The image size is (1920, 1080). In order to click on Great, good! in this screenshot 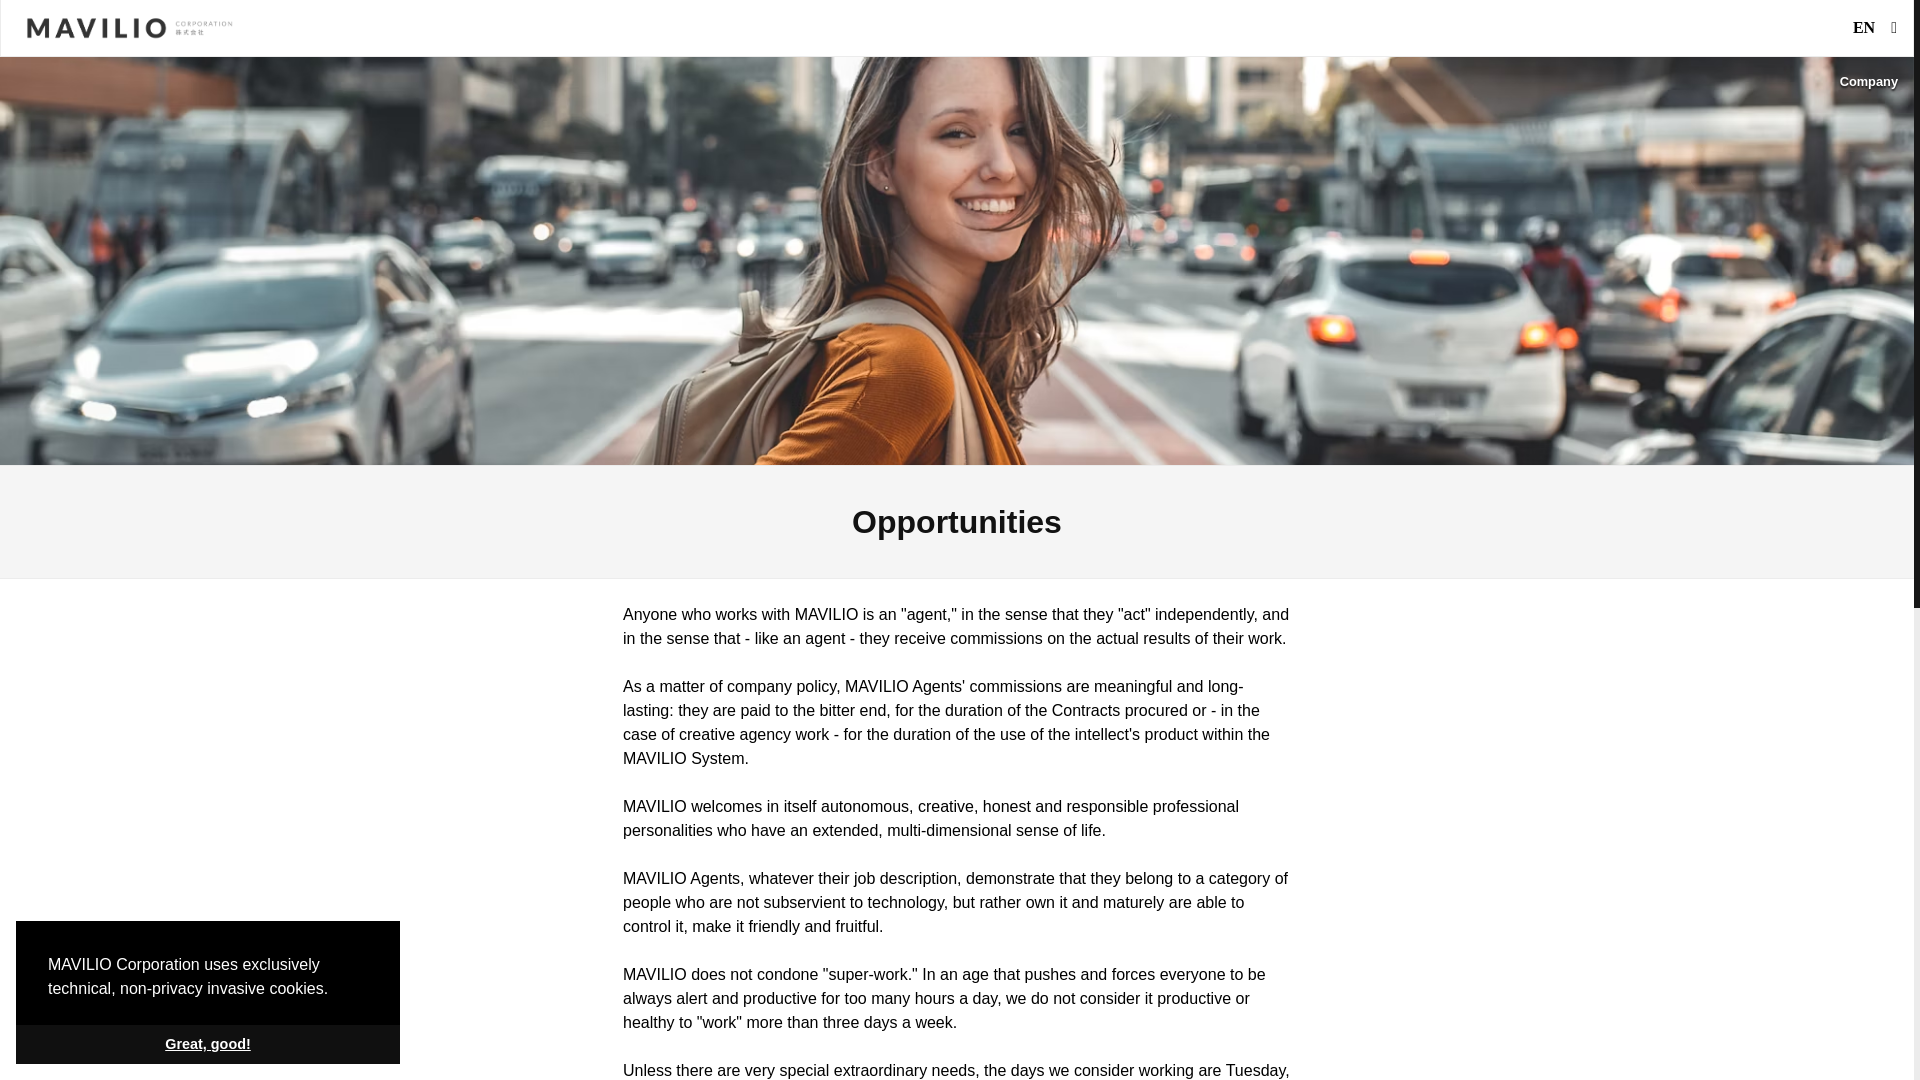, I will do `click(207, 1043)`.